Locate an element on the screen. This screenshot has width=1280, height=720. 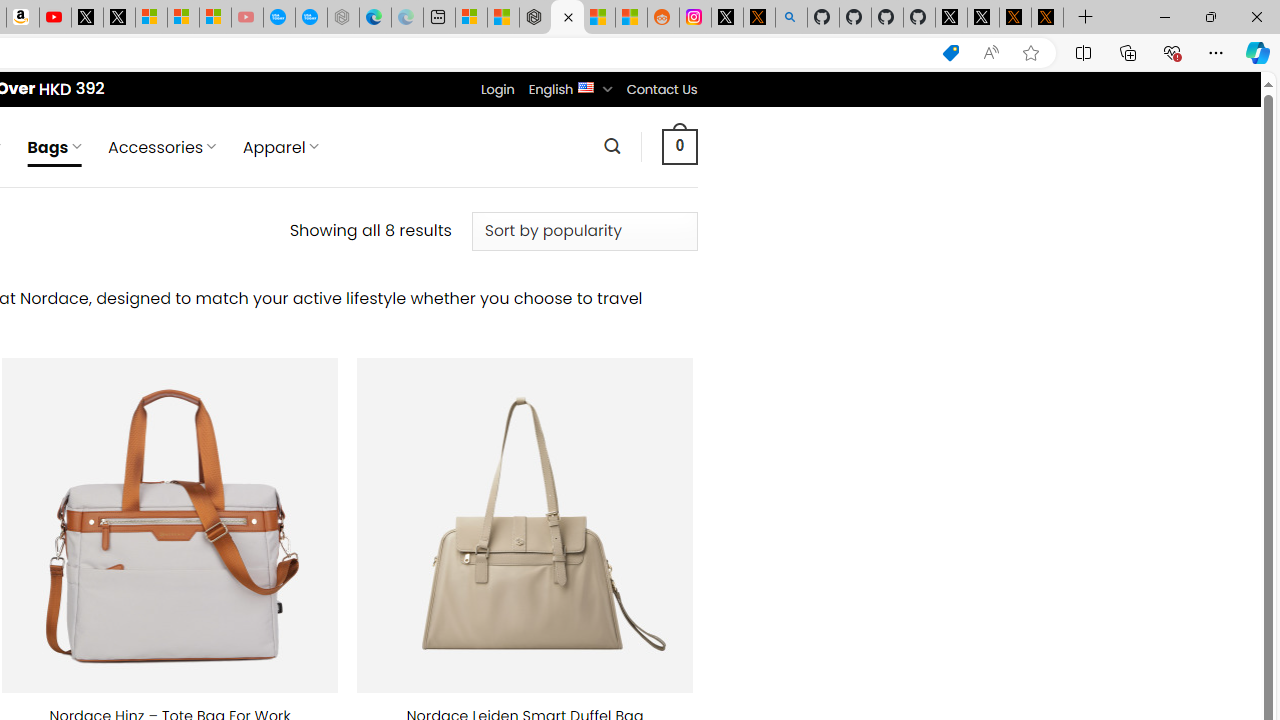
Shop order is located at coordinates (584, 231).